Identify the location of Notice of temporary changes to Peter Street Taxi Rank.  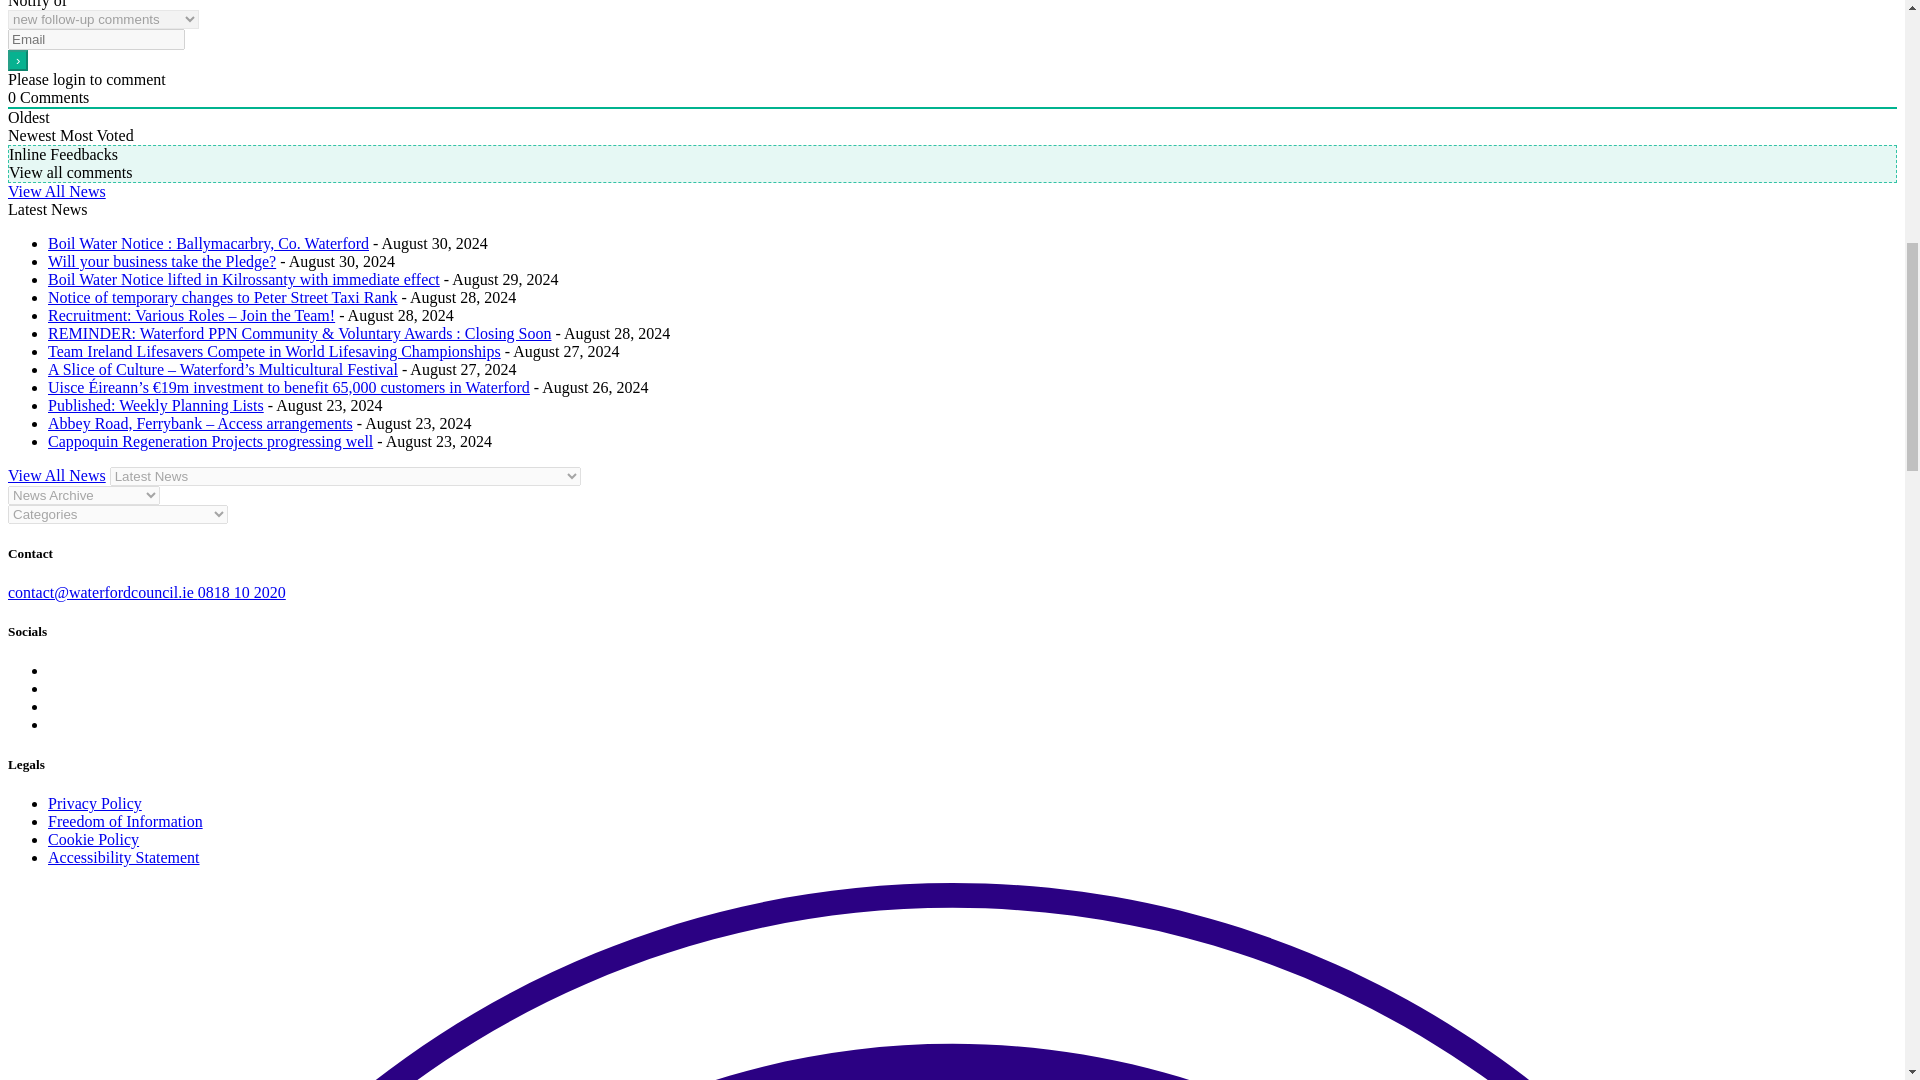
(222, 297).